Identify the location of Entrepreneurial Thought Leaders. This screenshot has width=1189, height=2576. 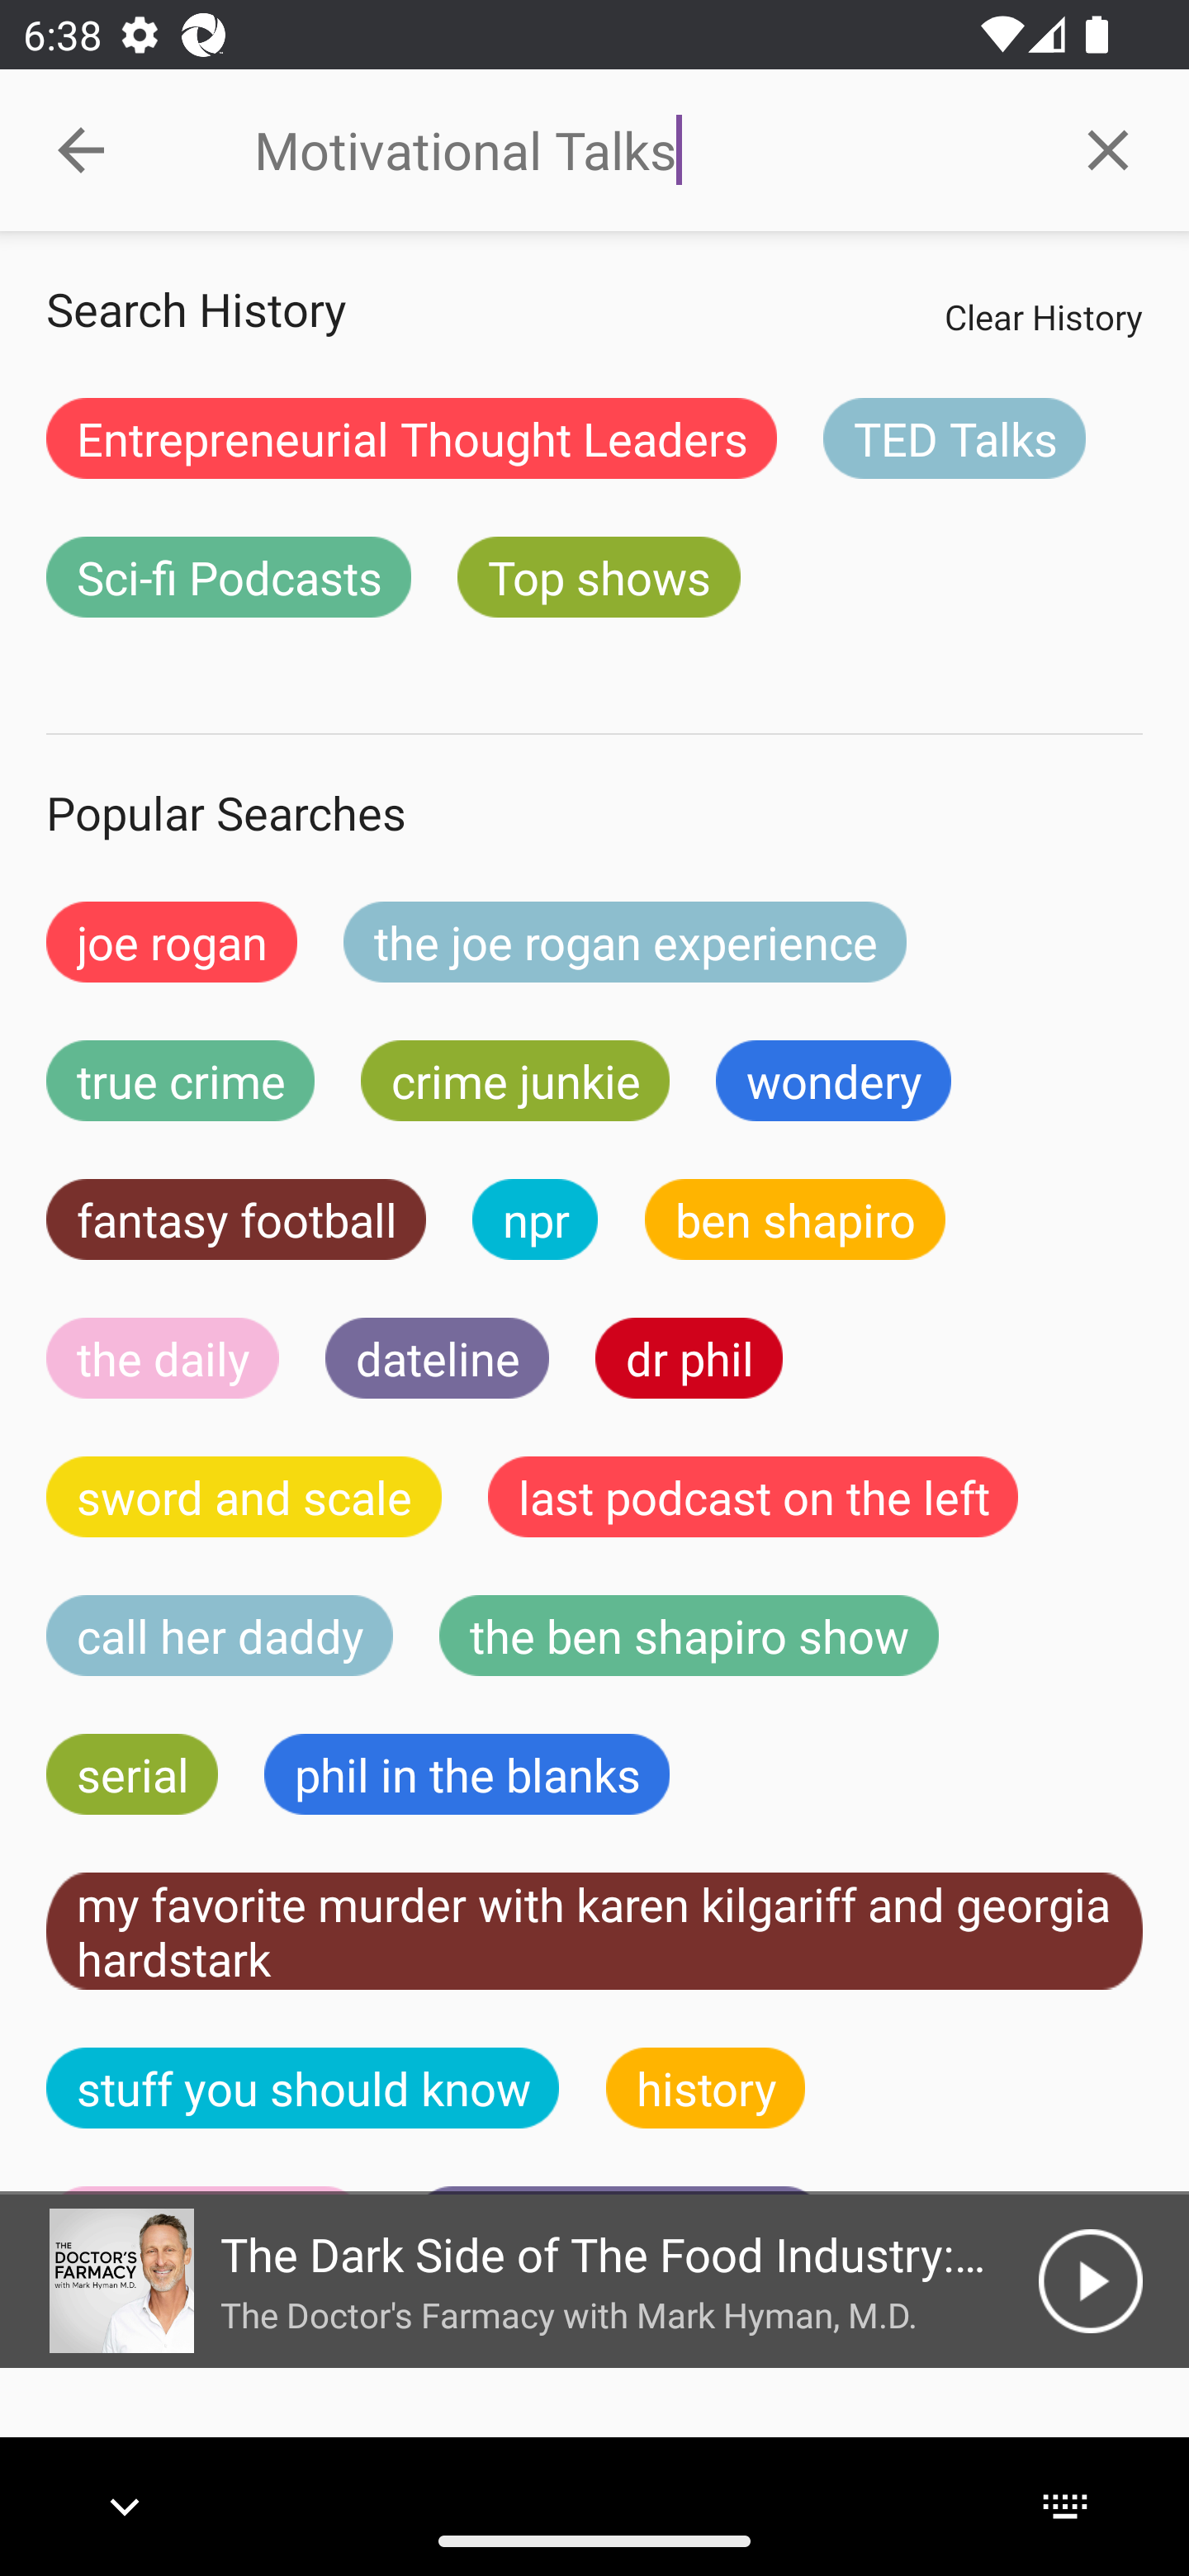
(411, 438).